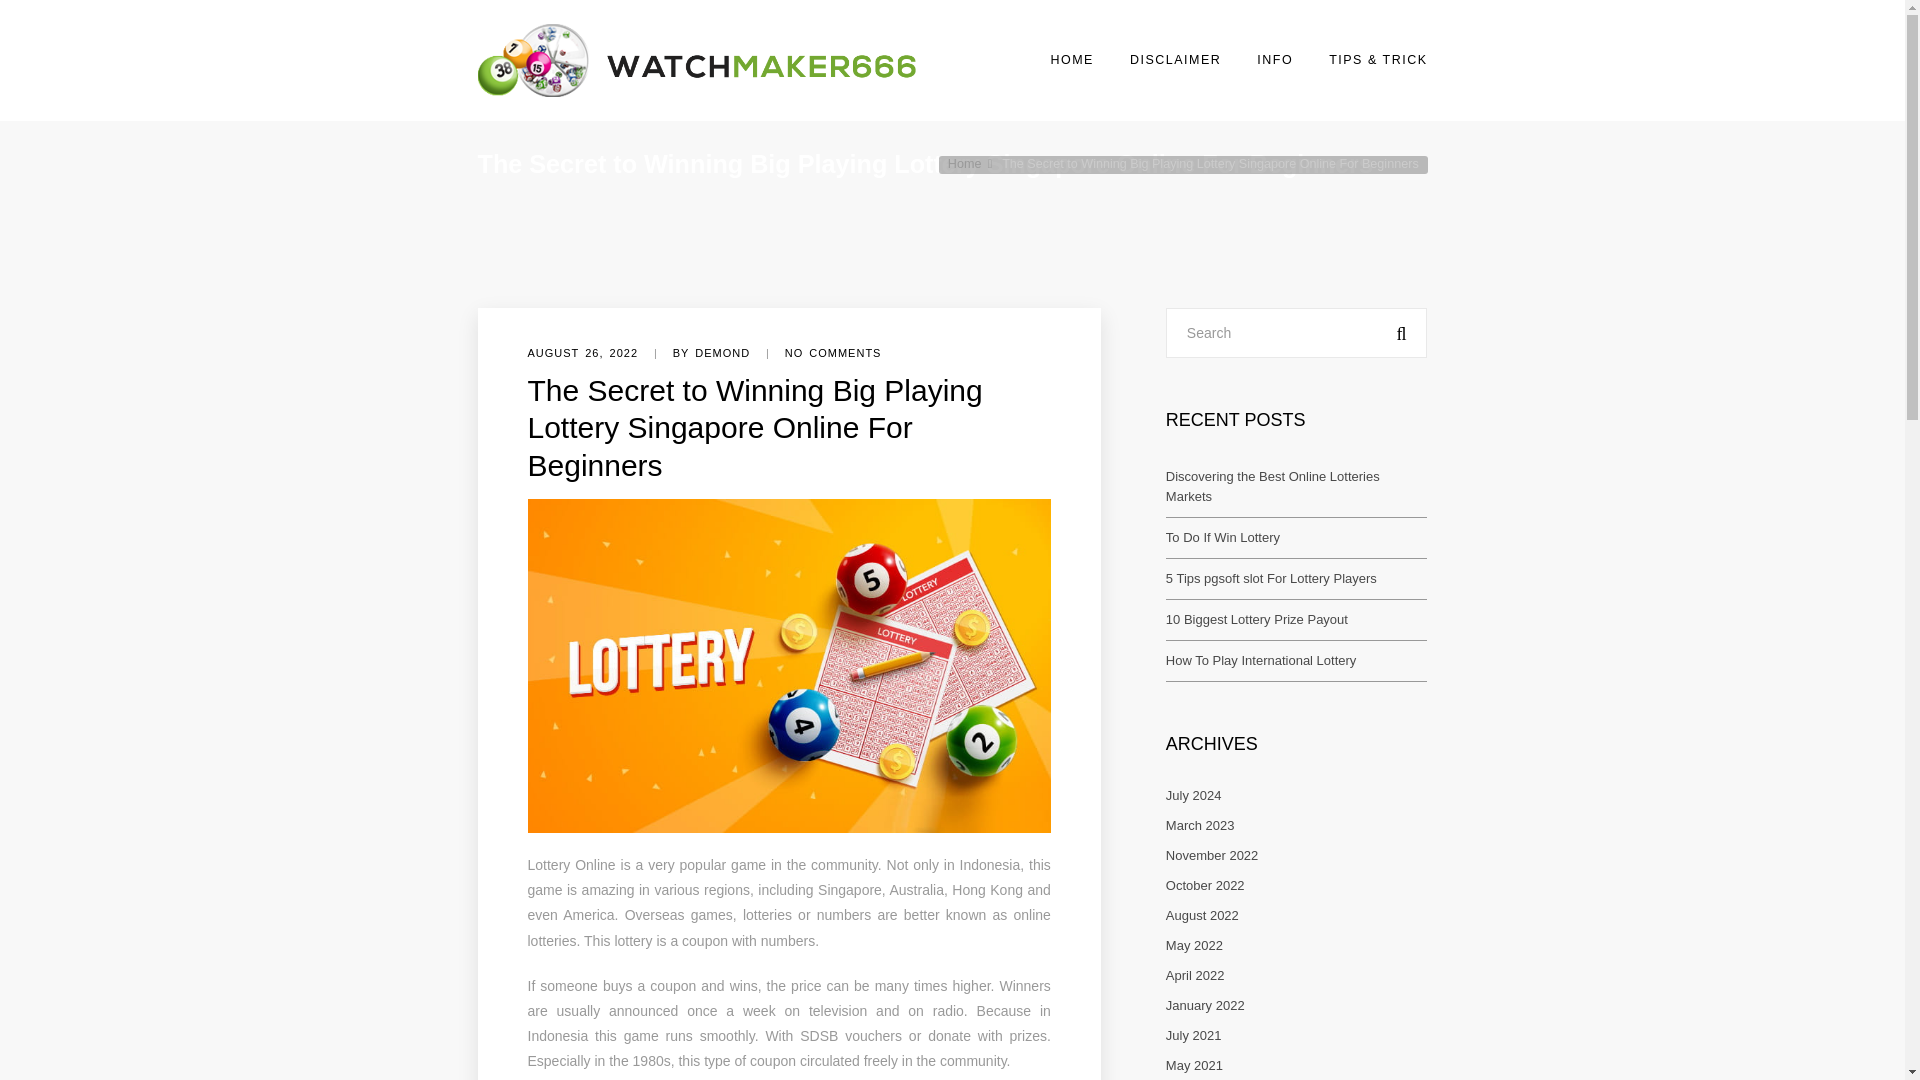 This screenshot has width=1920, height=1080. Describe the element at coordinates (1212, 854) in the screenshot. I see `November 2022` at that location.